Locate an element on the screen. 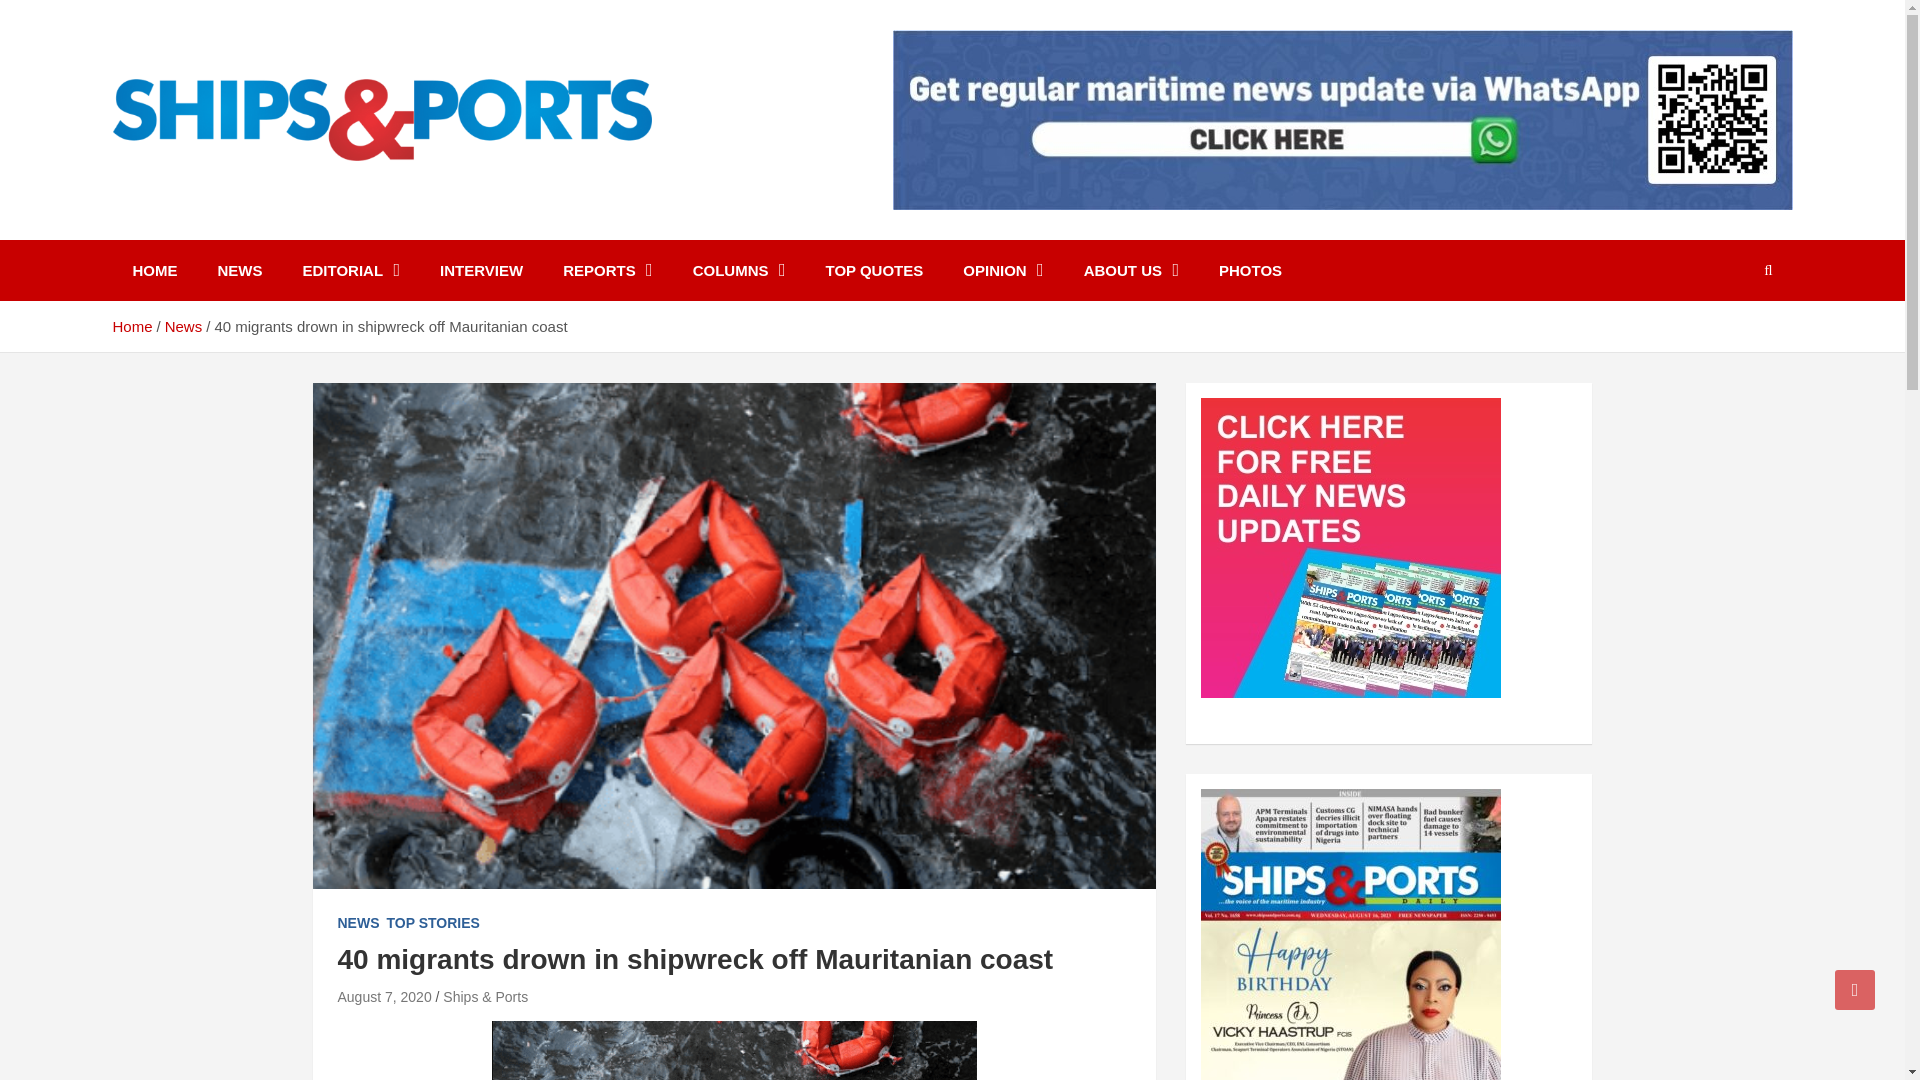  TOP QUOTES is located at coordinates (873, 270).